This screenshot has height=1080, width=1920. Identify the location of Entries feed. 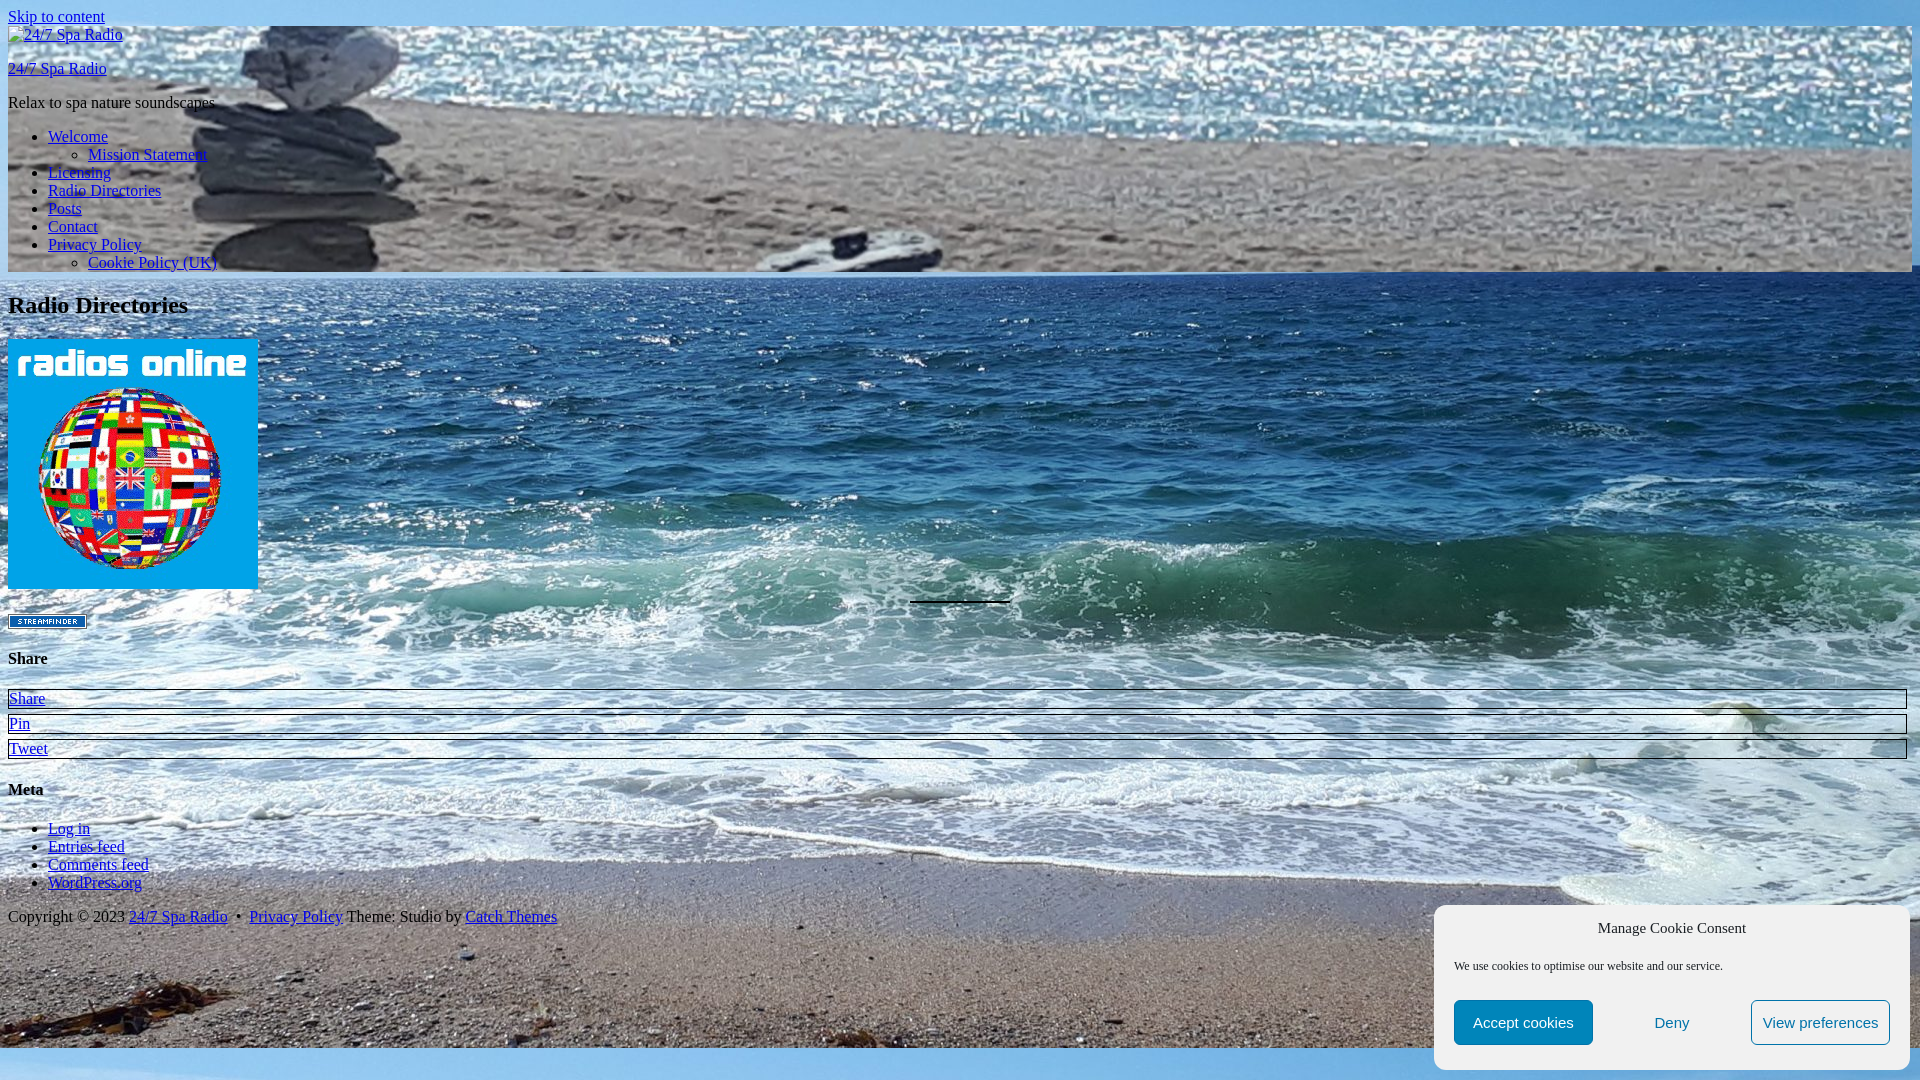
(86, 846).